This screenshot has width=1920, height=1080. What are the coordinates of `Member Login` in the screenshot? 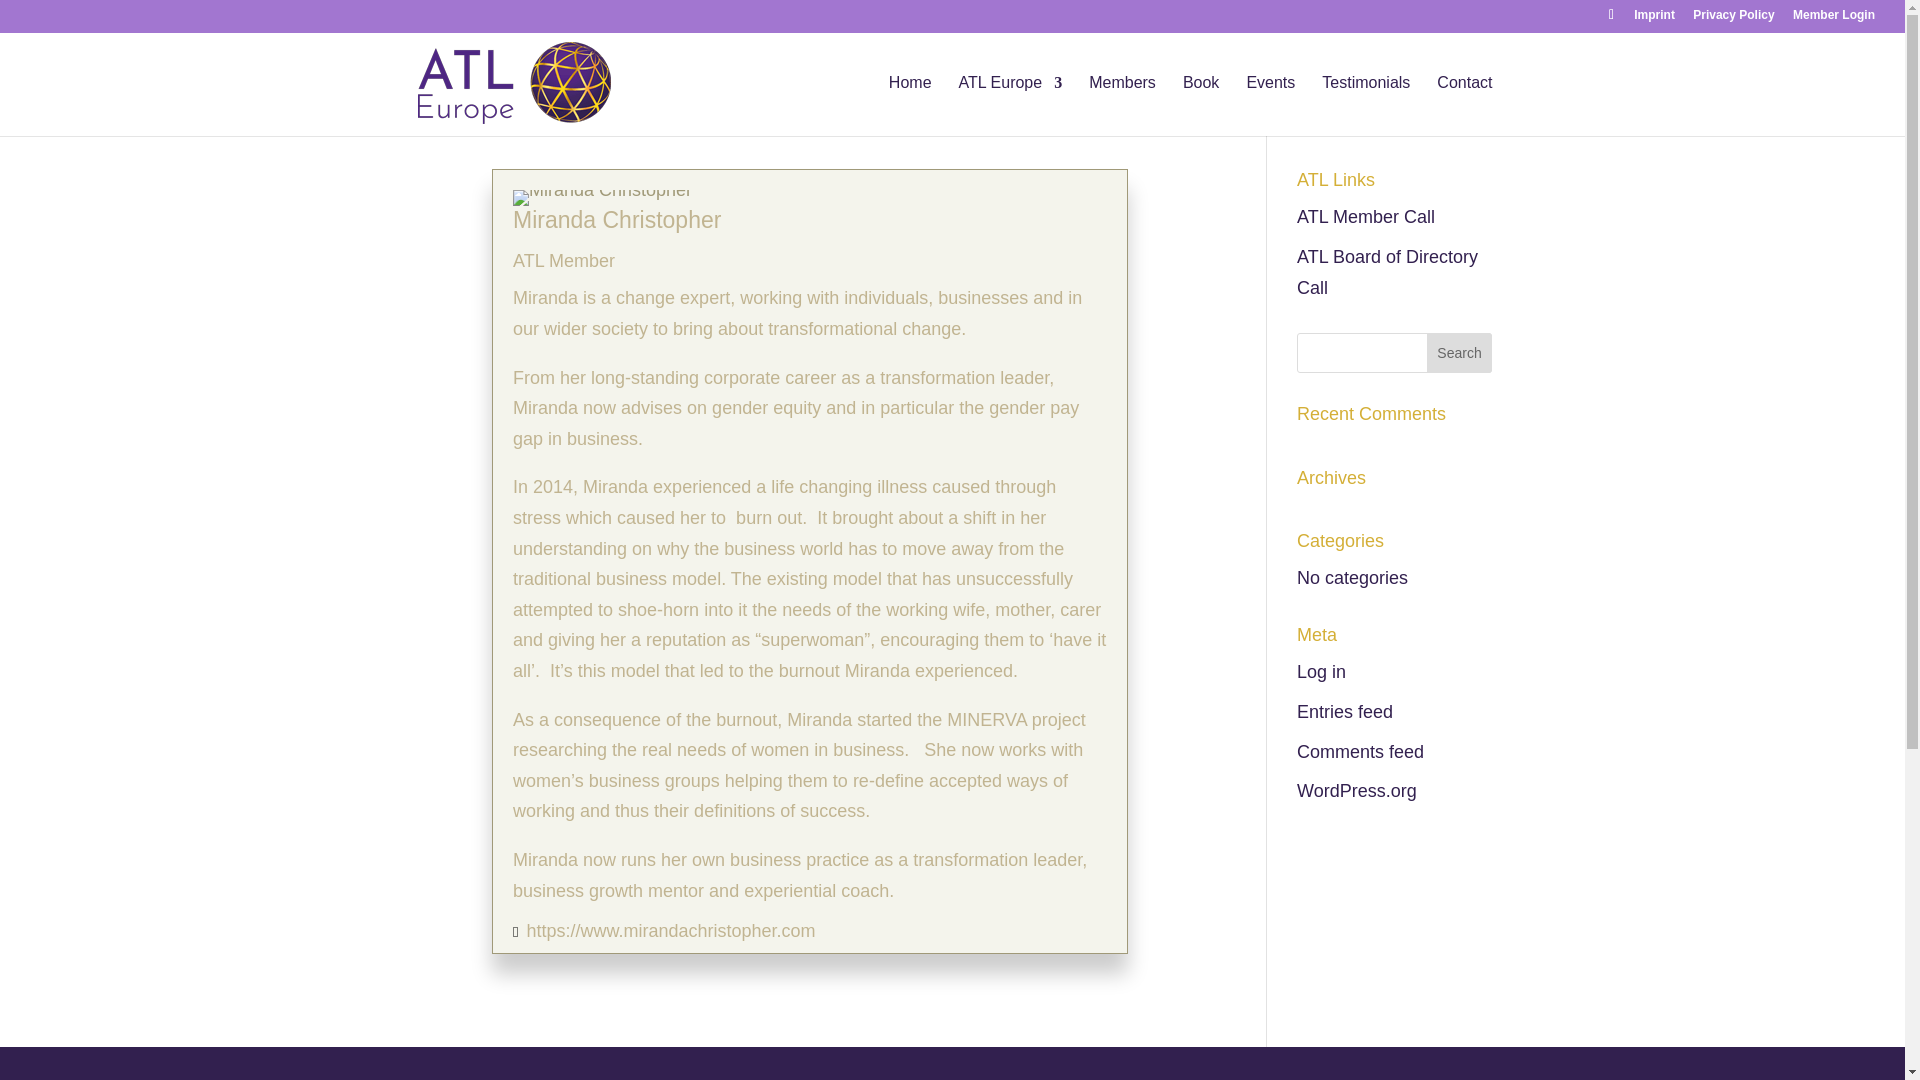 It's located at (1834, 19).